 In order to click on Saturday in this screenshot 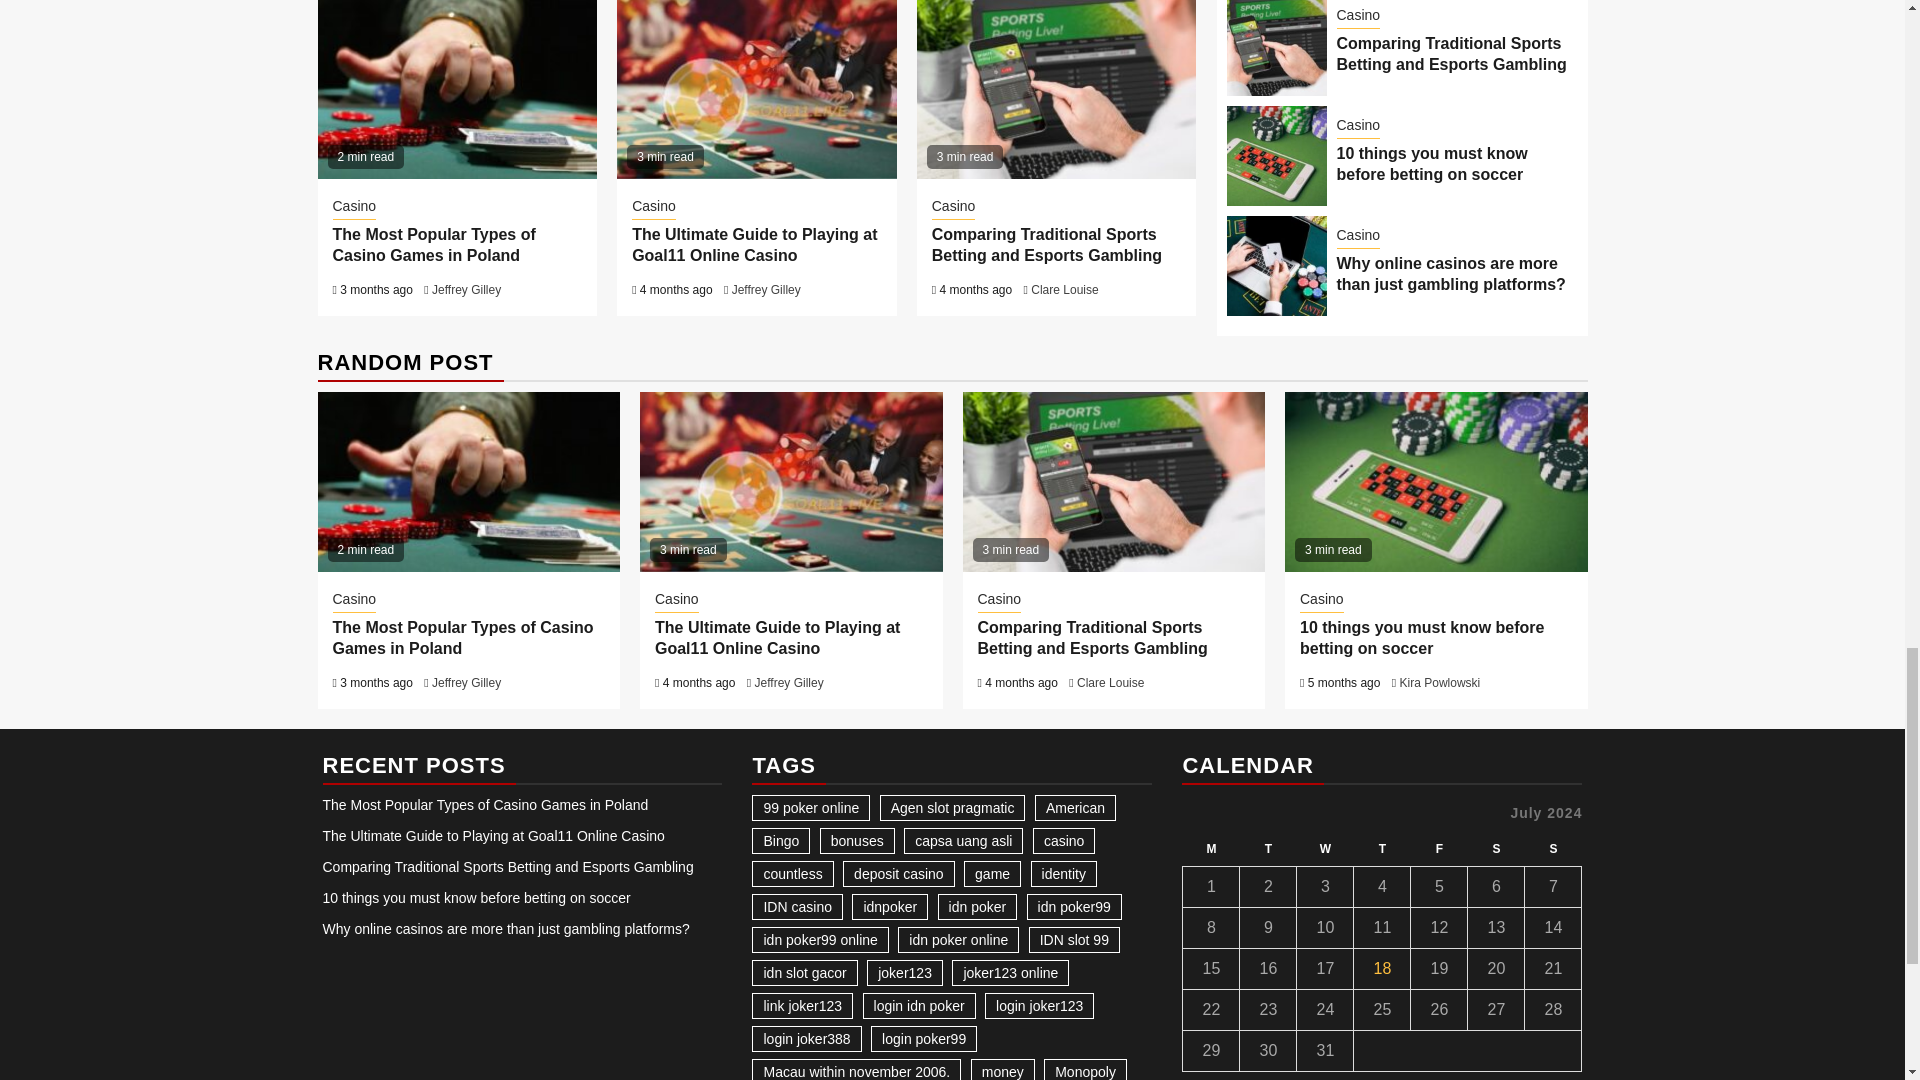, I will do `click(1496, 849)`.